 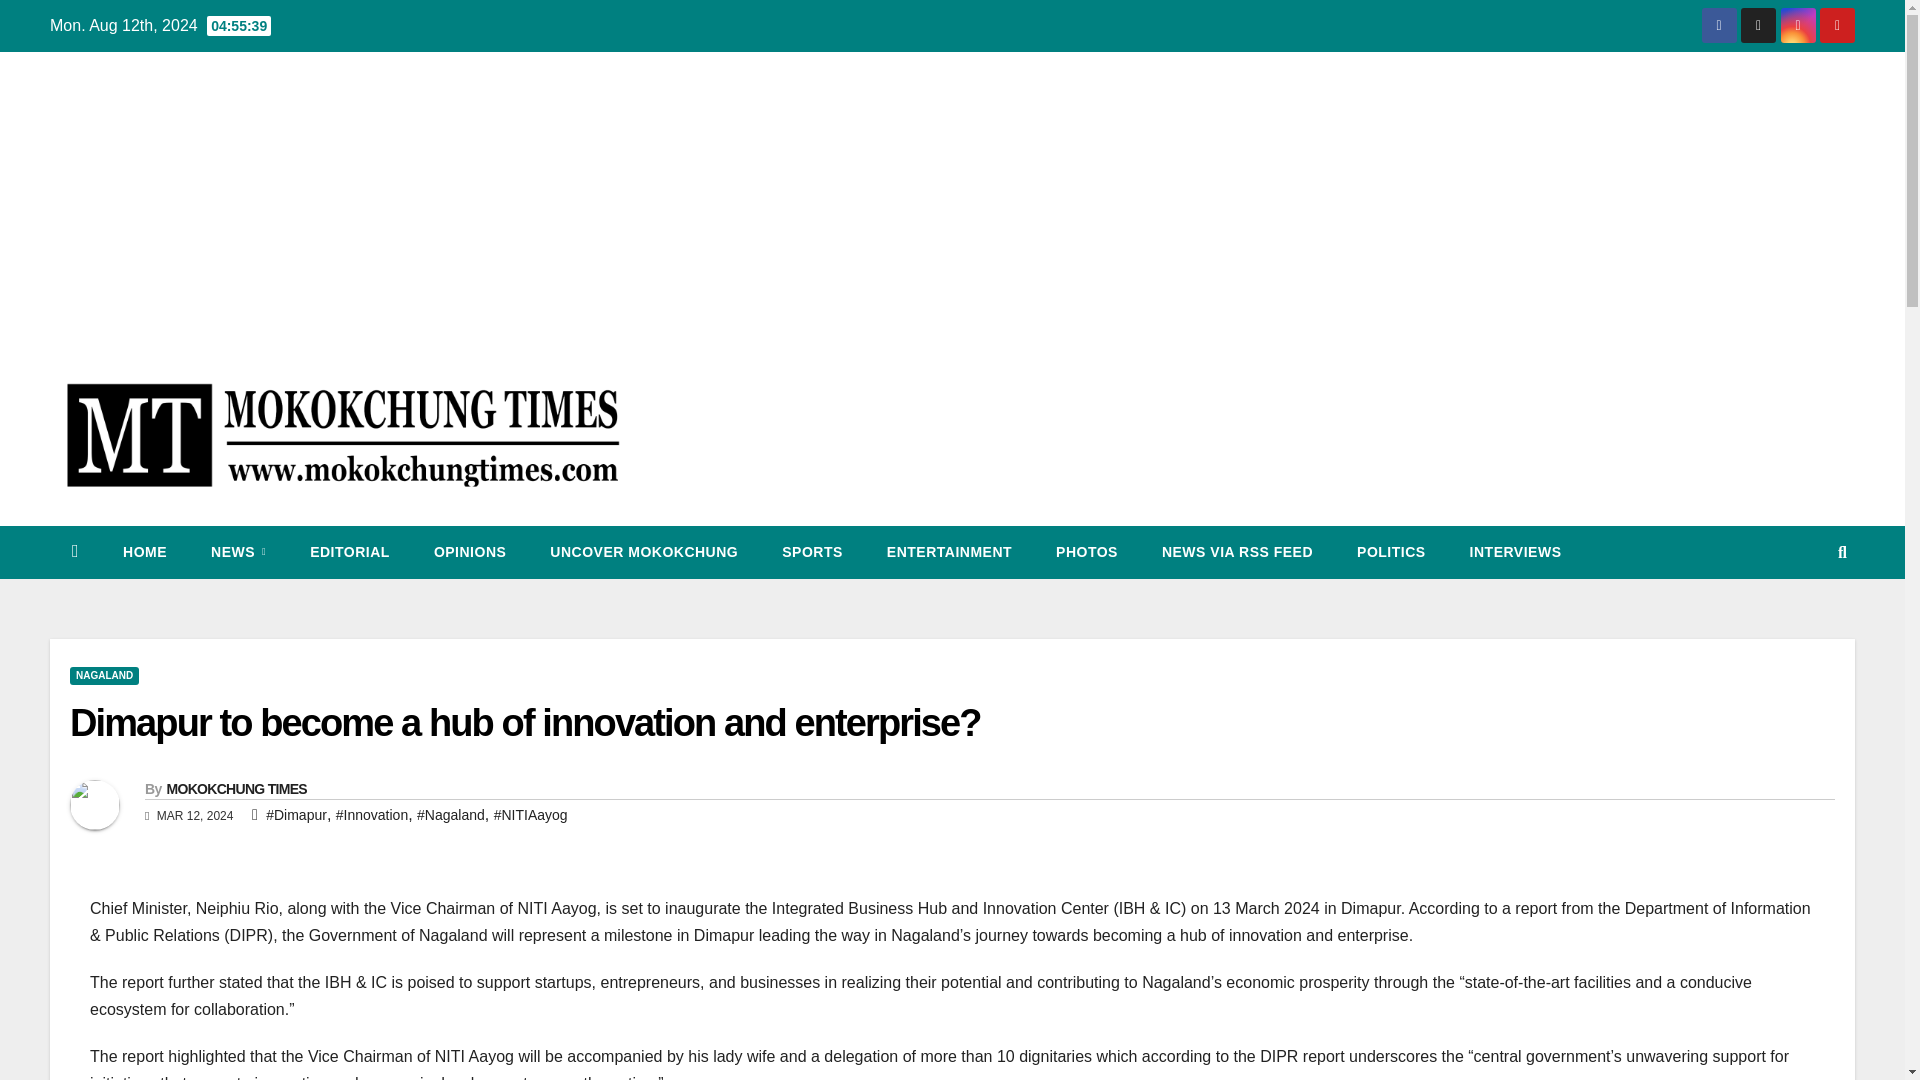 I want to click on OPINIONS, so click(x=470, y=551).